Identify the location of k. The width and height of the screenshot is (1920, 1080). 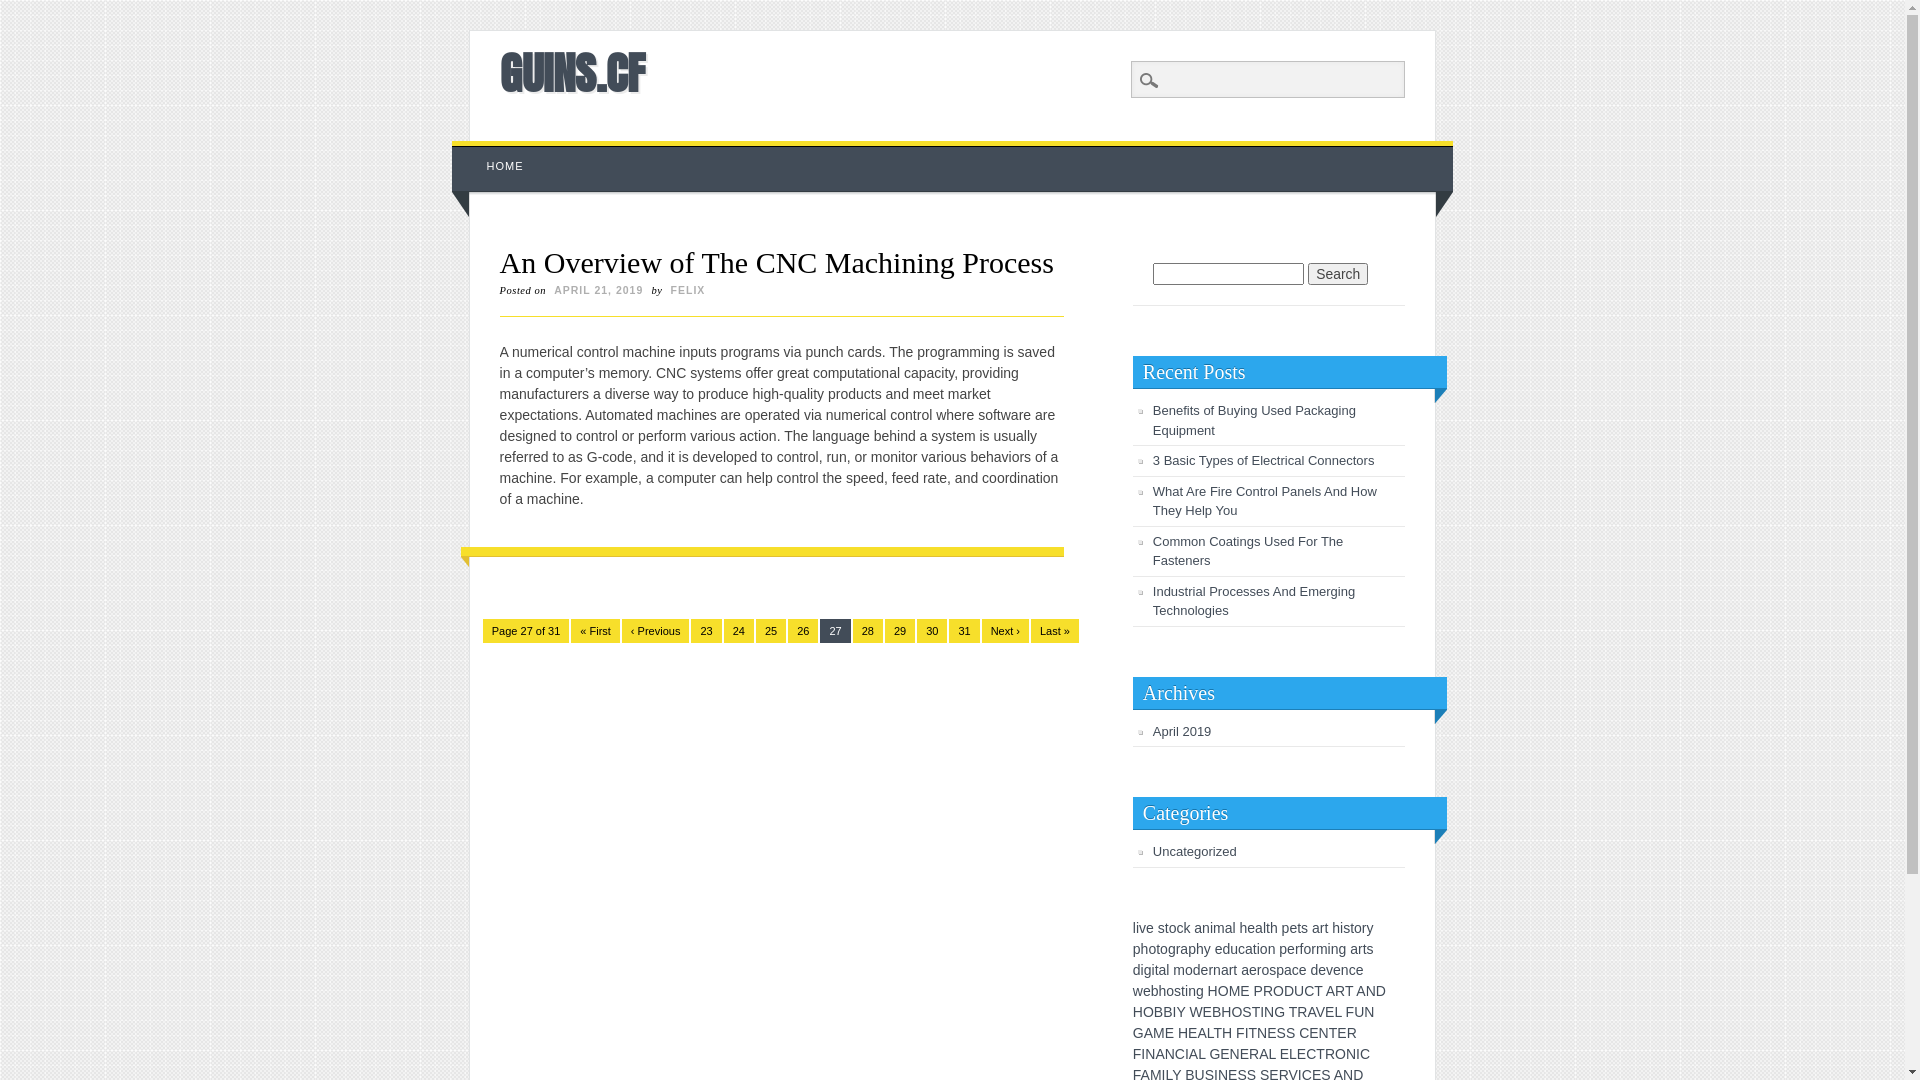
(1186, 928).